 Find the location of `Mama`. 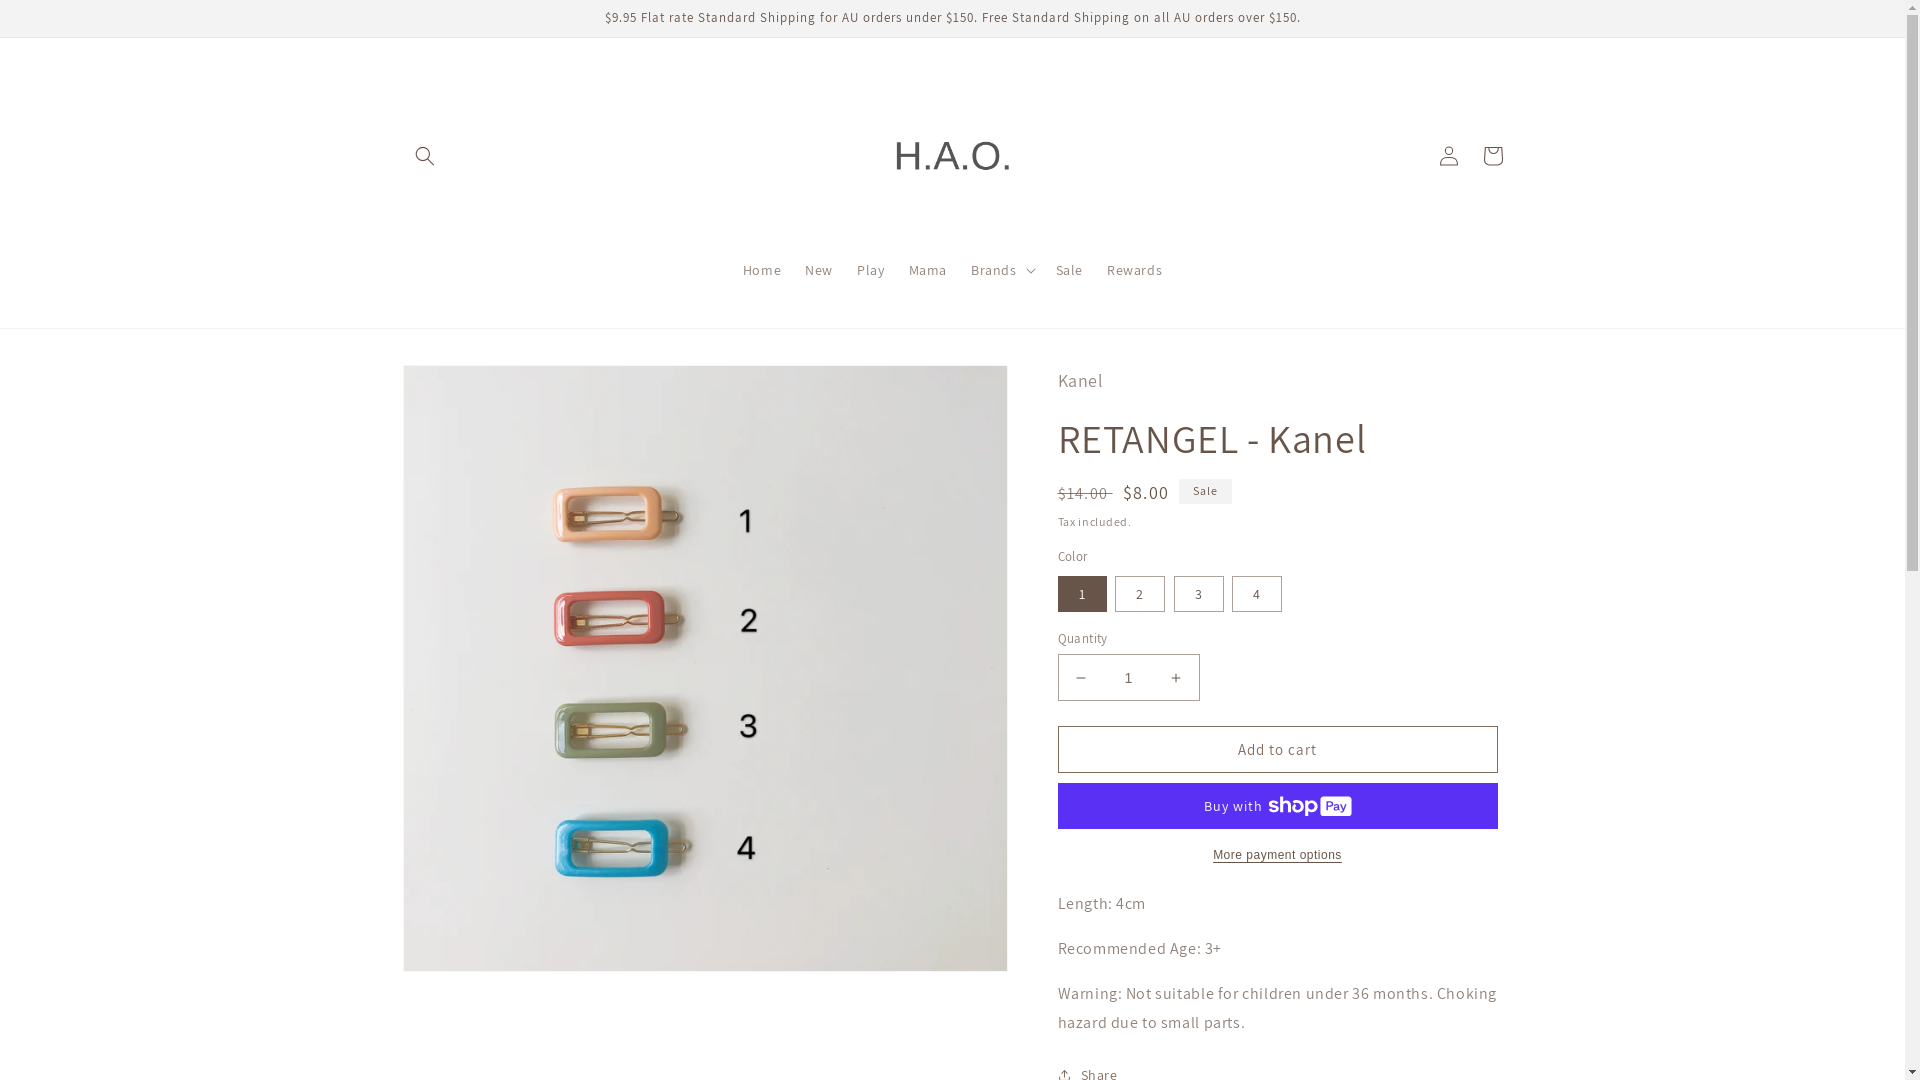

Mama is located at coordinates (927, 270).